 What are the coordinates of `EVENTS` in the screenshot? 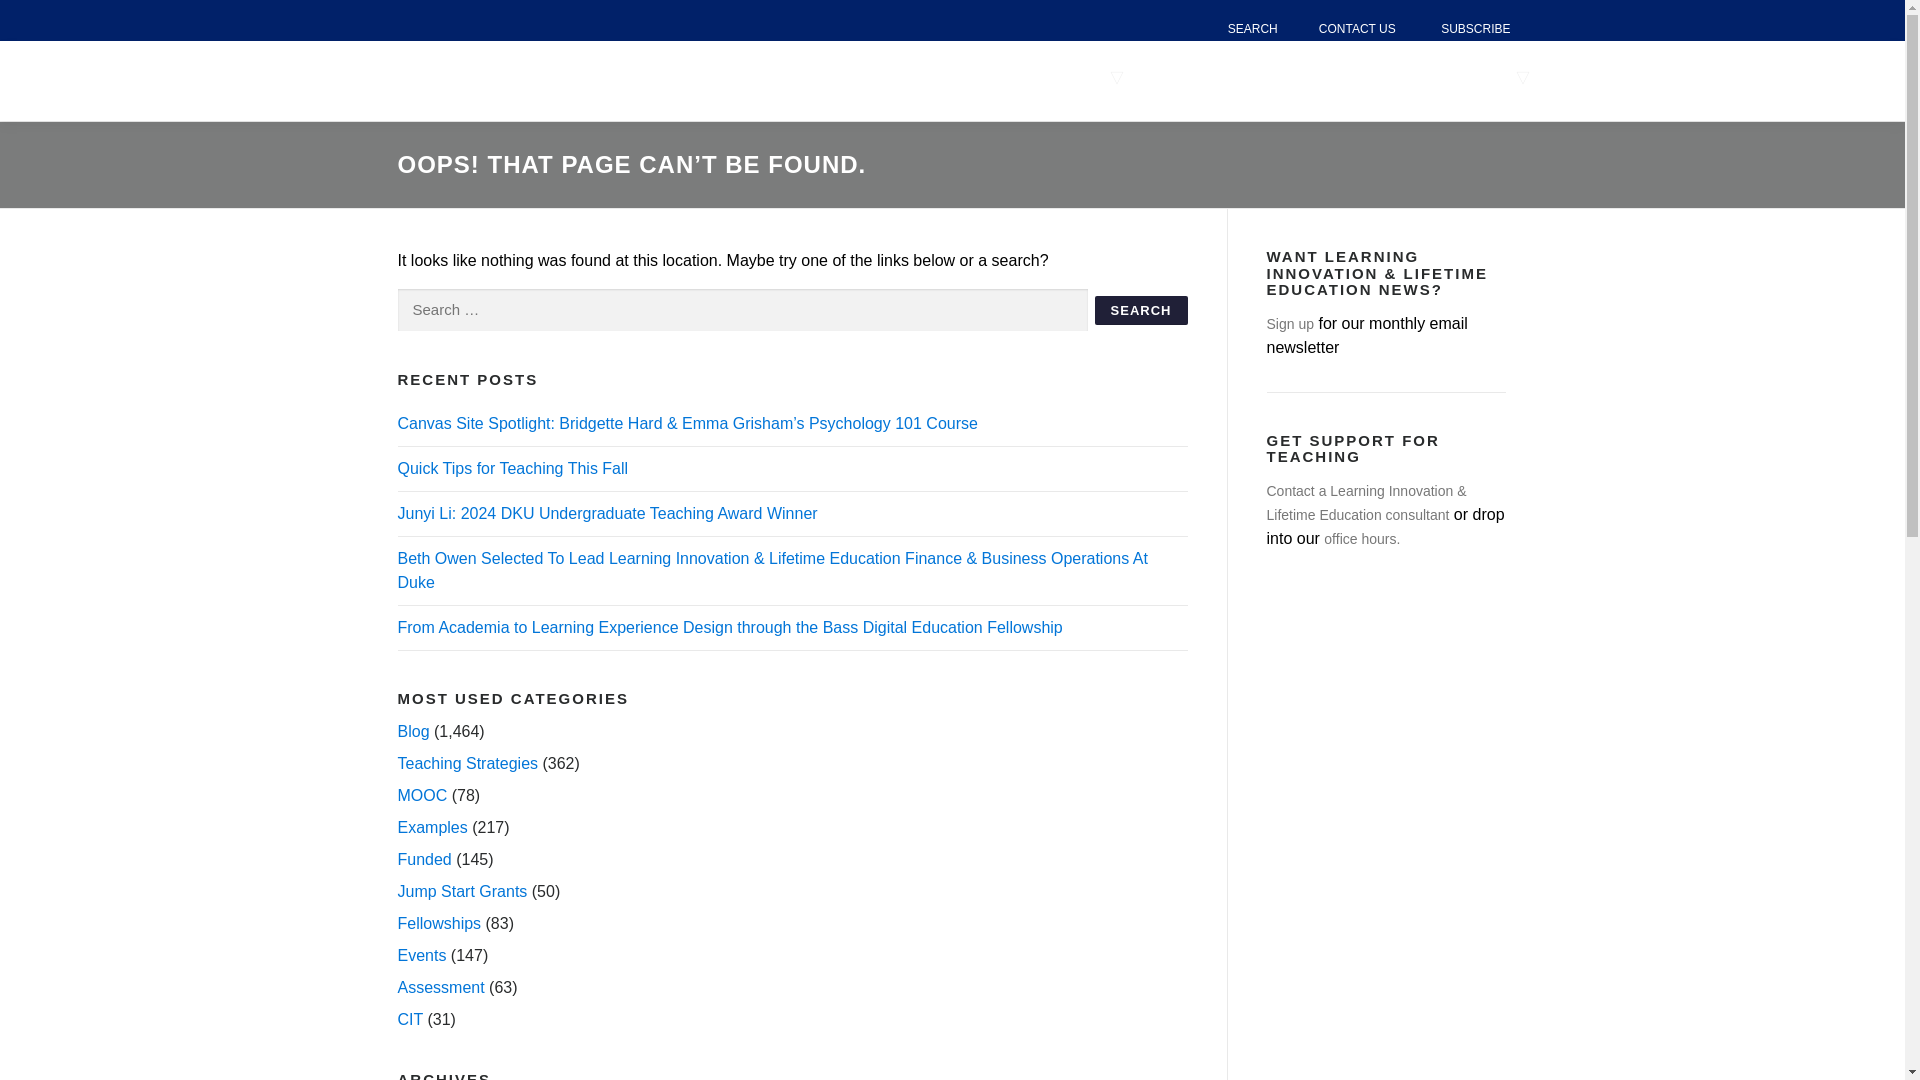 It's located at (1242, 78).